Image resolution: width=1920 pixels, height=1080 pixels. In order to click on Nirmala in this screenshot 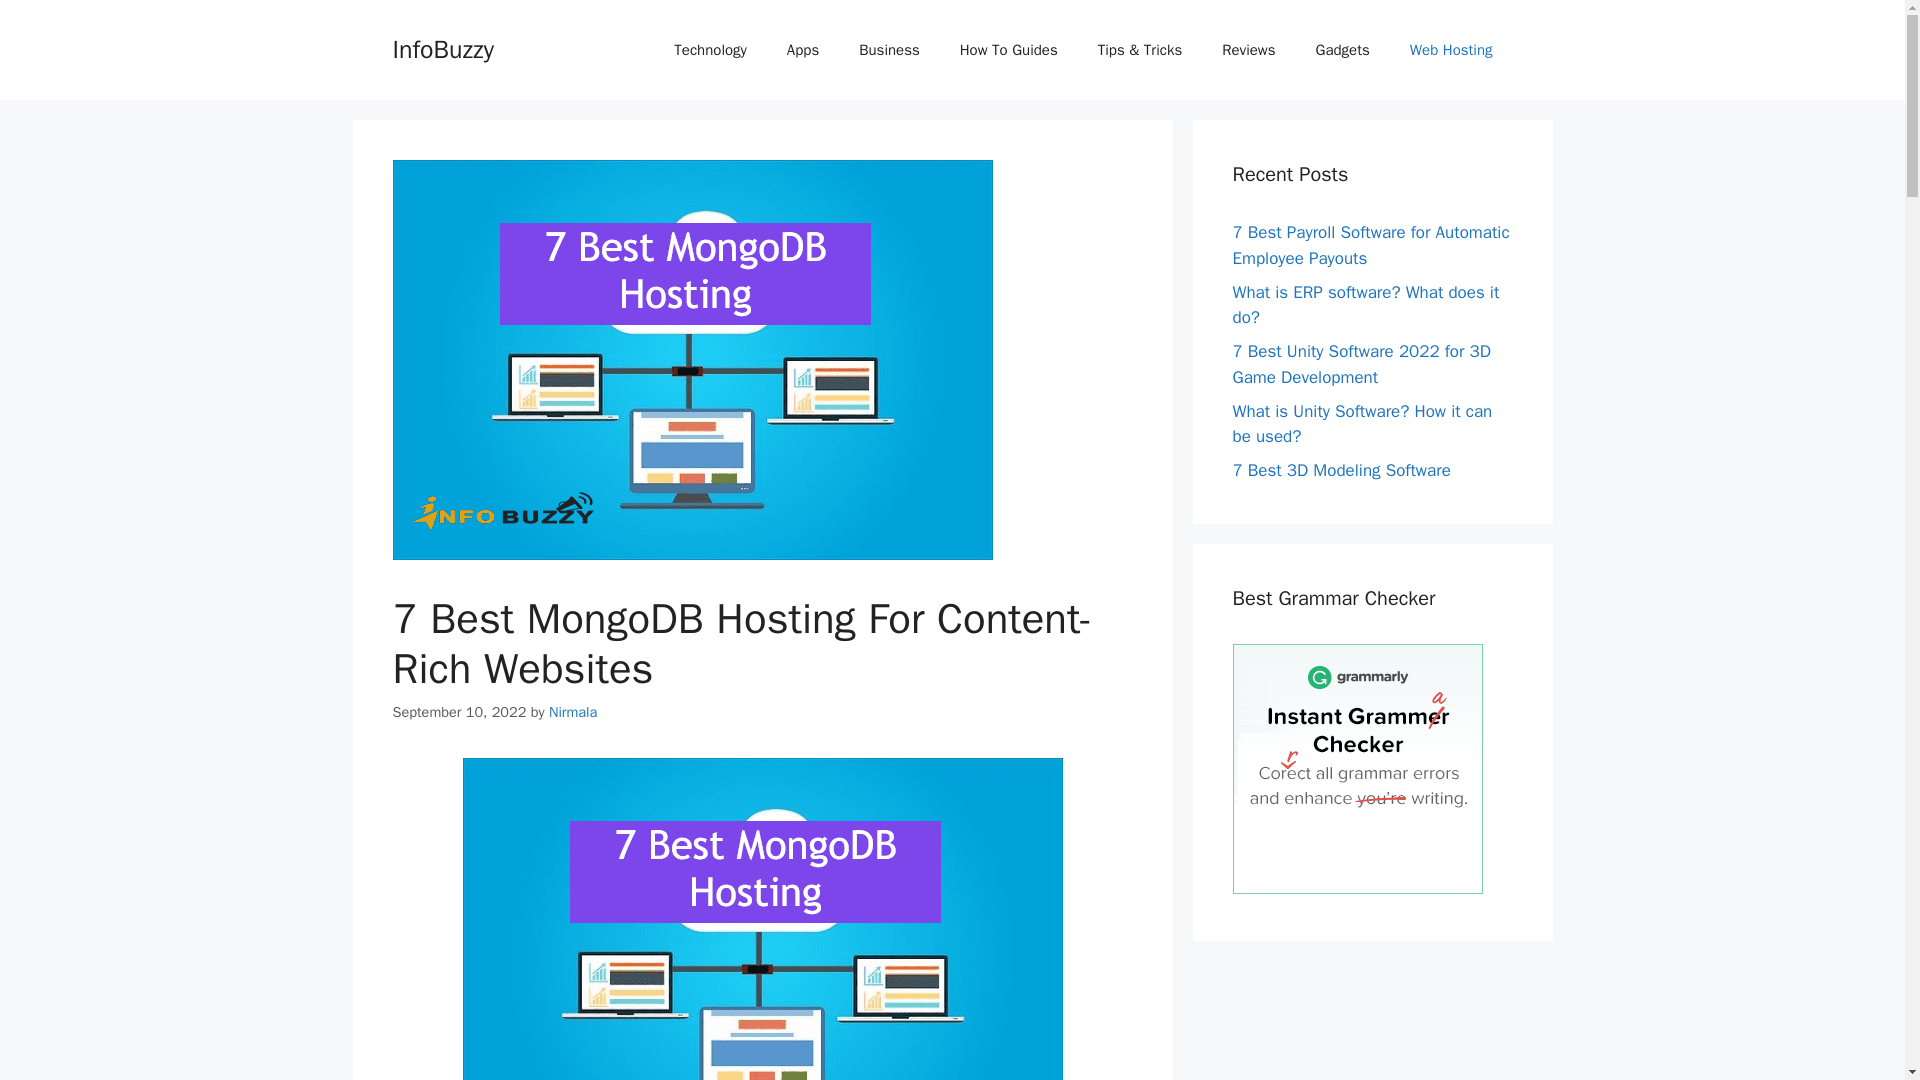, I will do `click(573, 712)`.